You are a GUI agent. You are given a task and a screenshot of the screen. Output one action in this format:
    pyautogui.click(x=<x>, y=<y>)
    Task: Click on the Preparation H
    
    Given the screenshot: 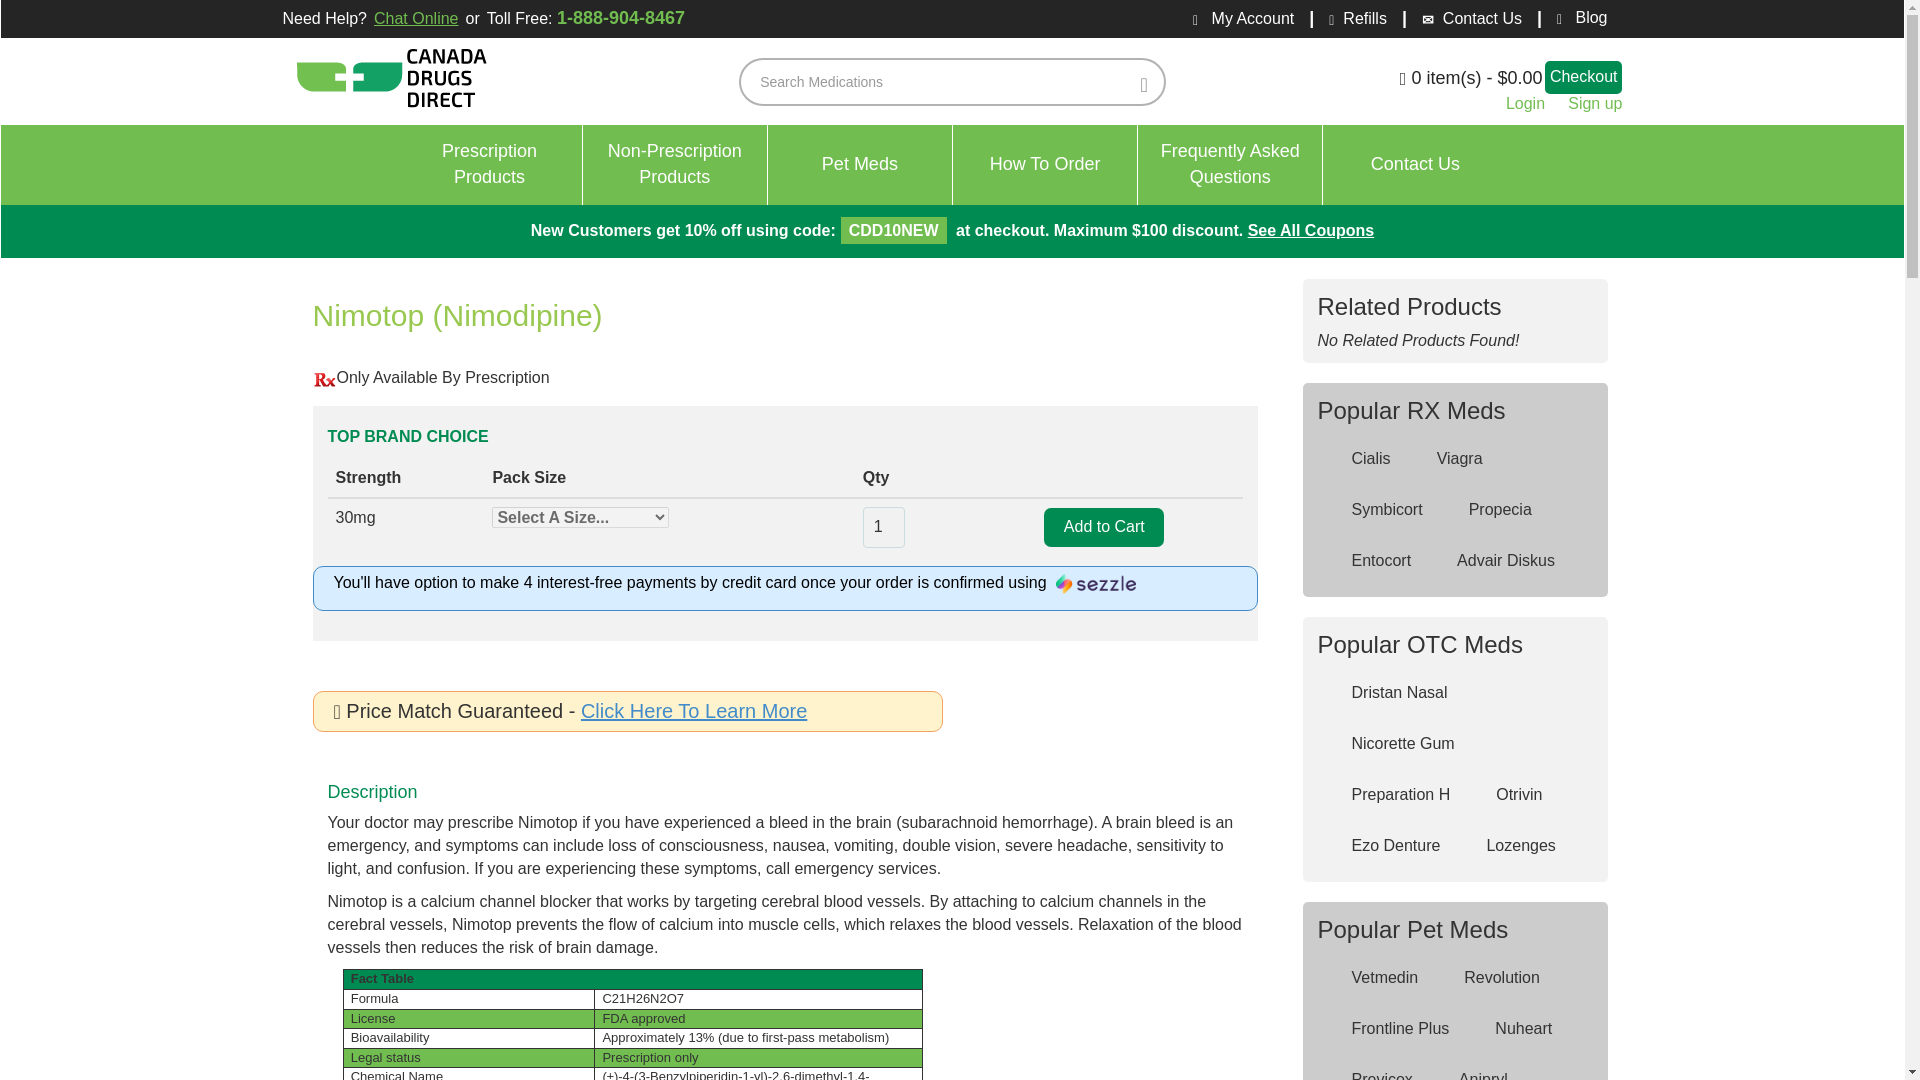 What is the action you would take?
    pyautogui.click(x=1371, y=978)
    